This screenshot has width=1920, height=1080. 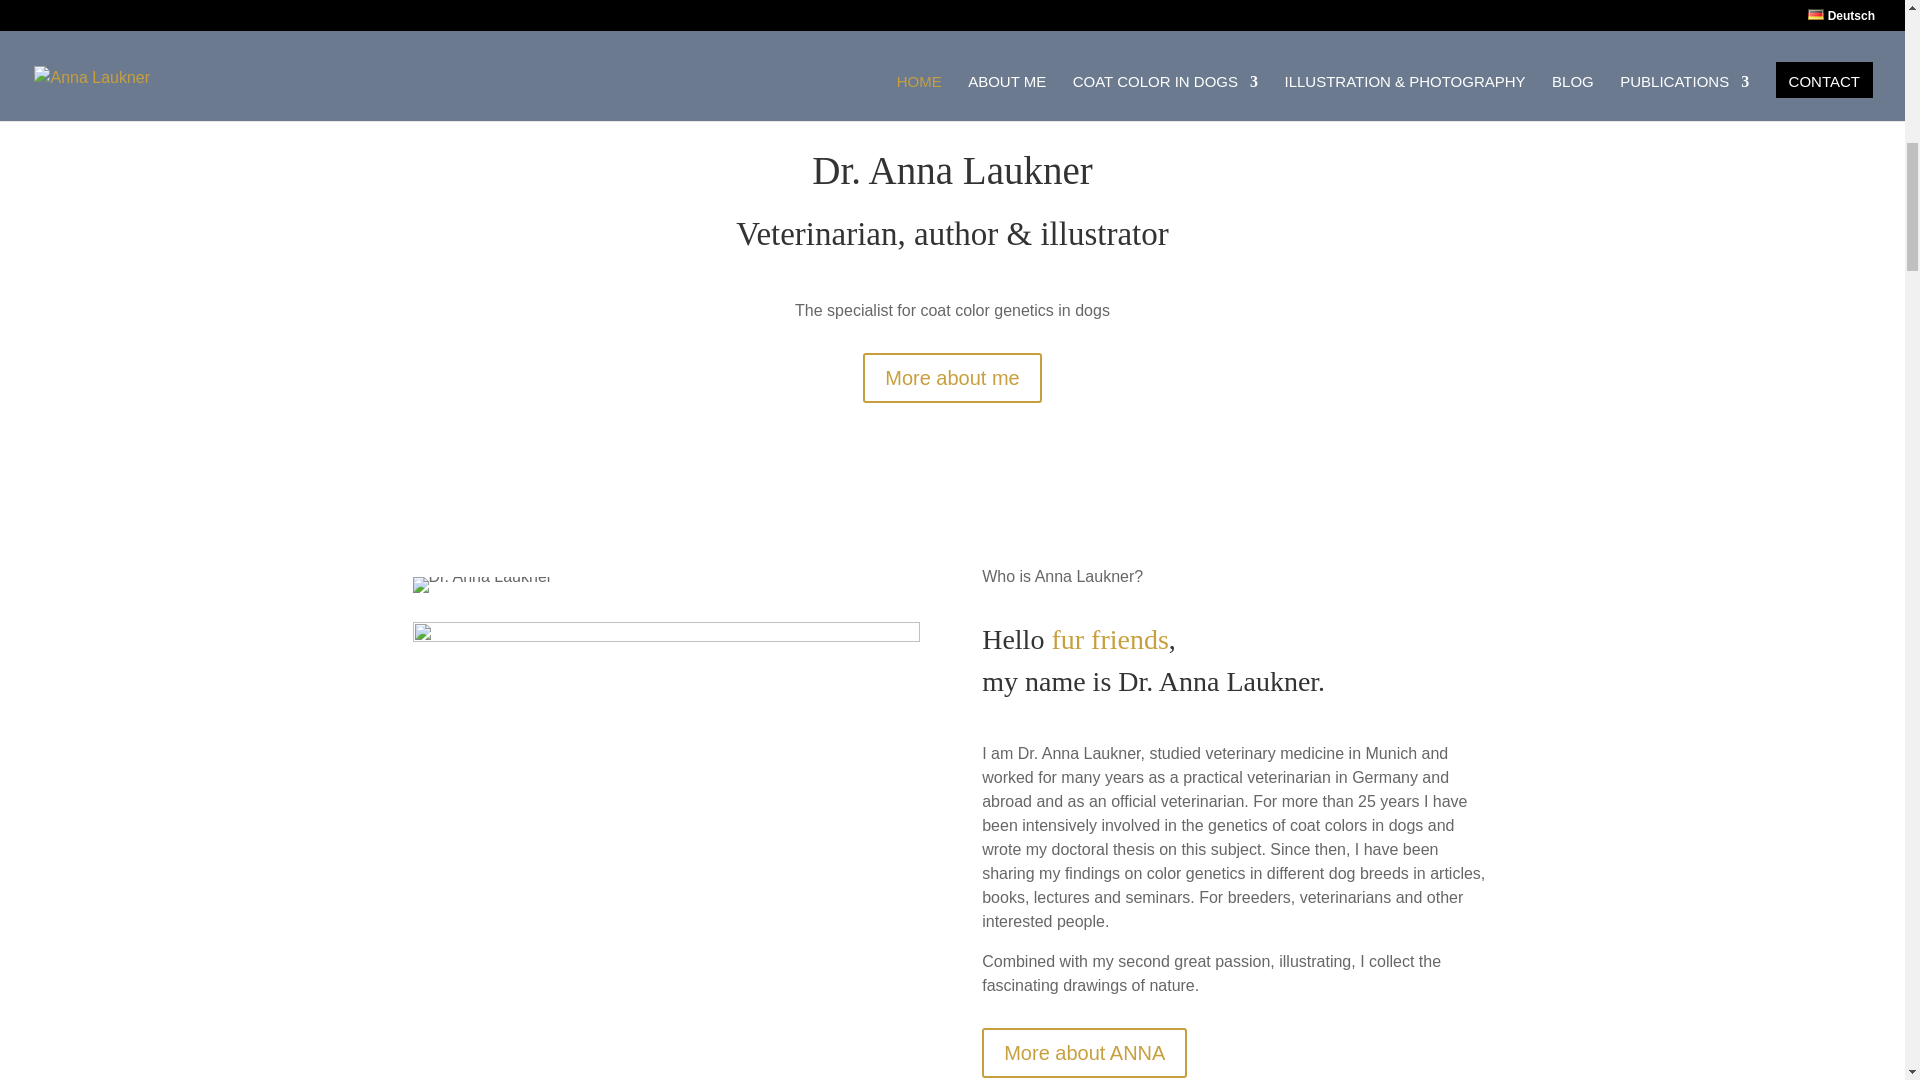 I want to click on Dr. Anna Laukner - Autorin, so click(x=912, y=56).